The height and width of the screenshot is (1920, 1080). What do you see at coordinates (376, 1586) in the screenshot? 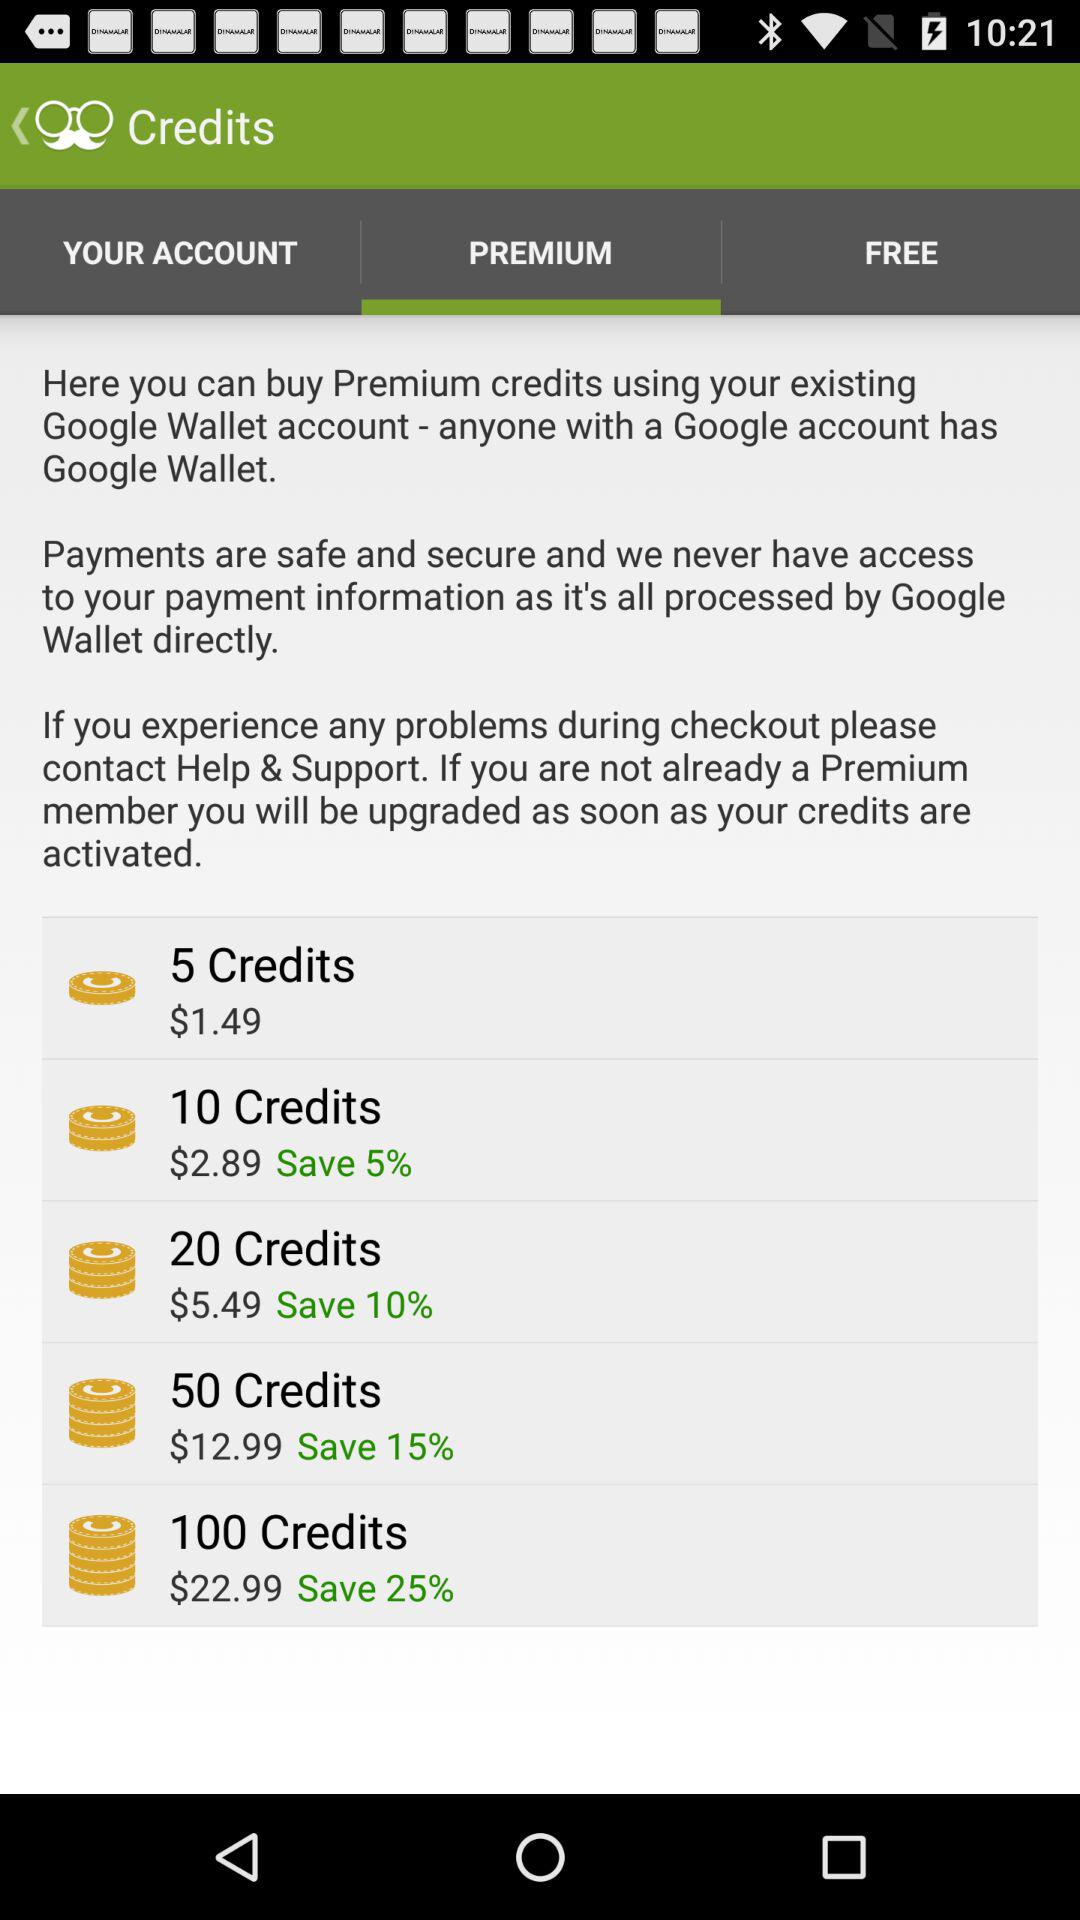
I see `click the app next to the $22.99 icon` at bounding box center [376, 1586].